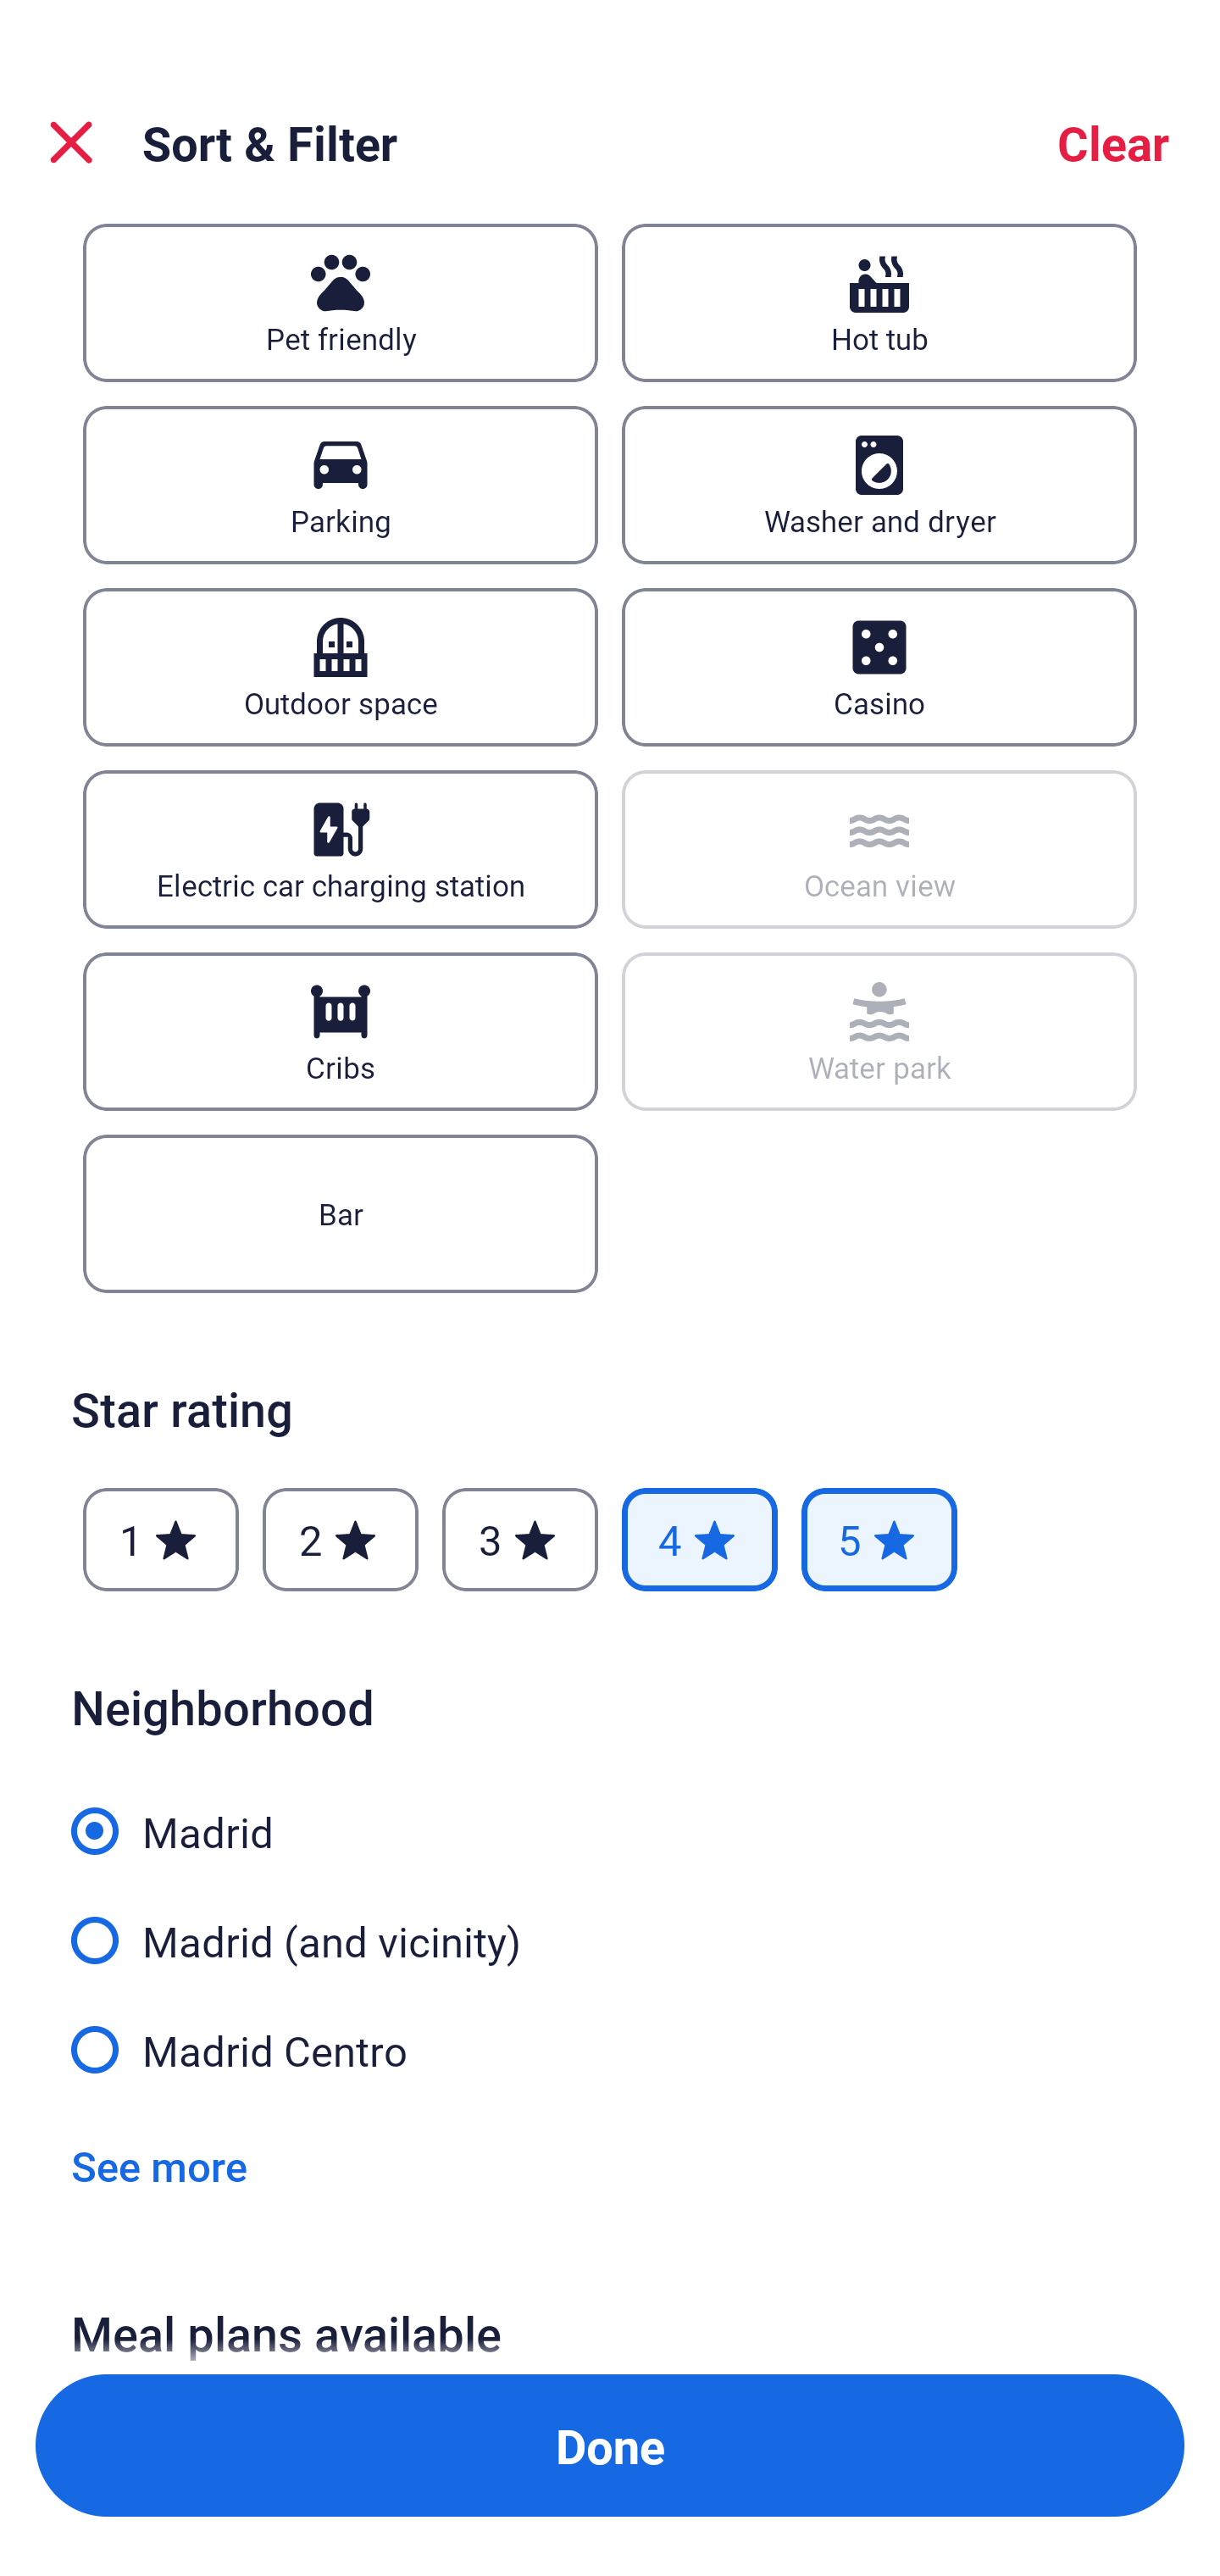 The width and height of the screenshot is (1220, 2576). What do you see at coordinates (340, 302) in the screenshot?
I see `Pet friendly` at bounding box center [340, 302].